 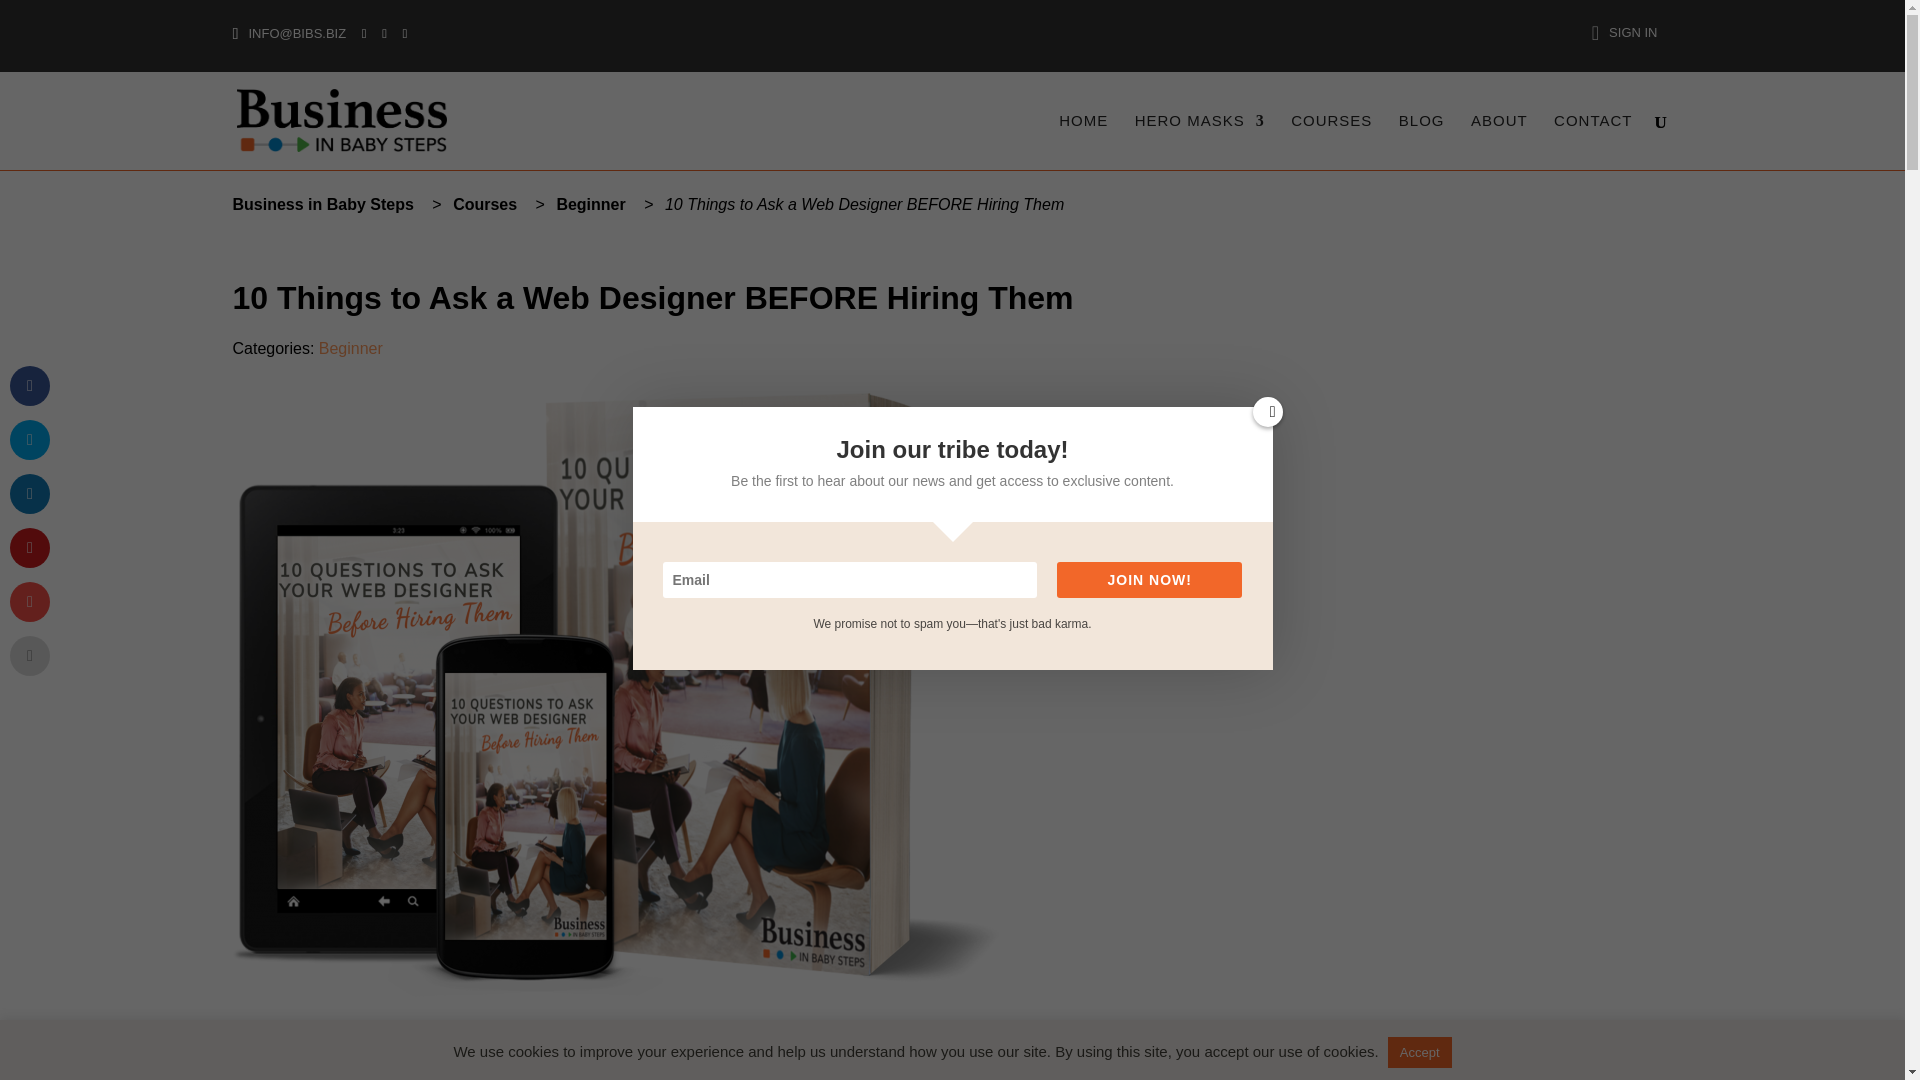 I want to click on HERO MASKS, so click(x=1200, y=142).